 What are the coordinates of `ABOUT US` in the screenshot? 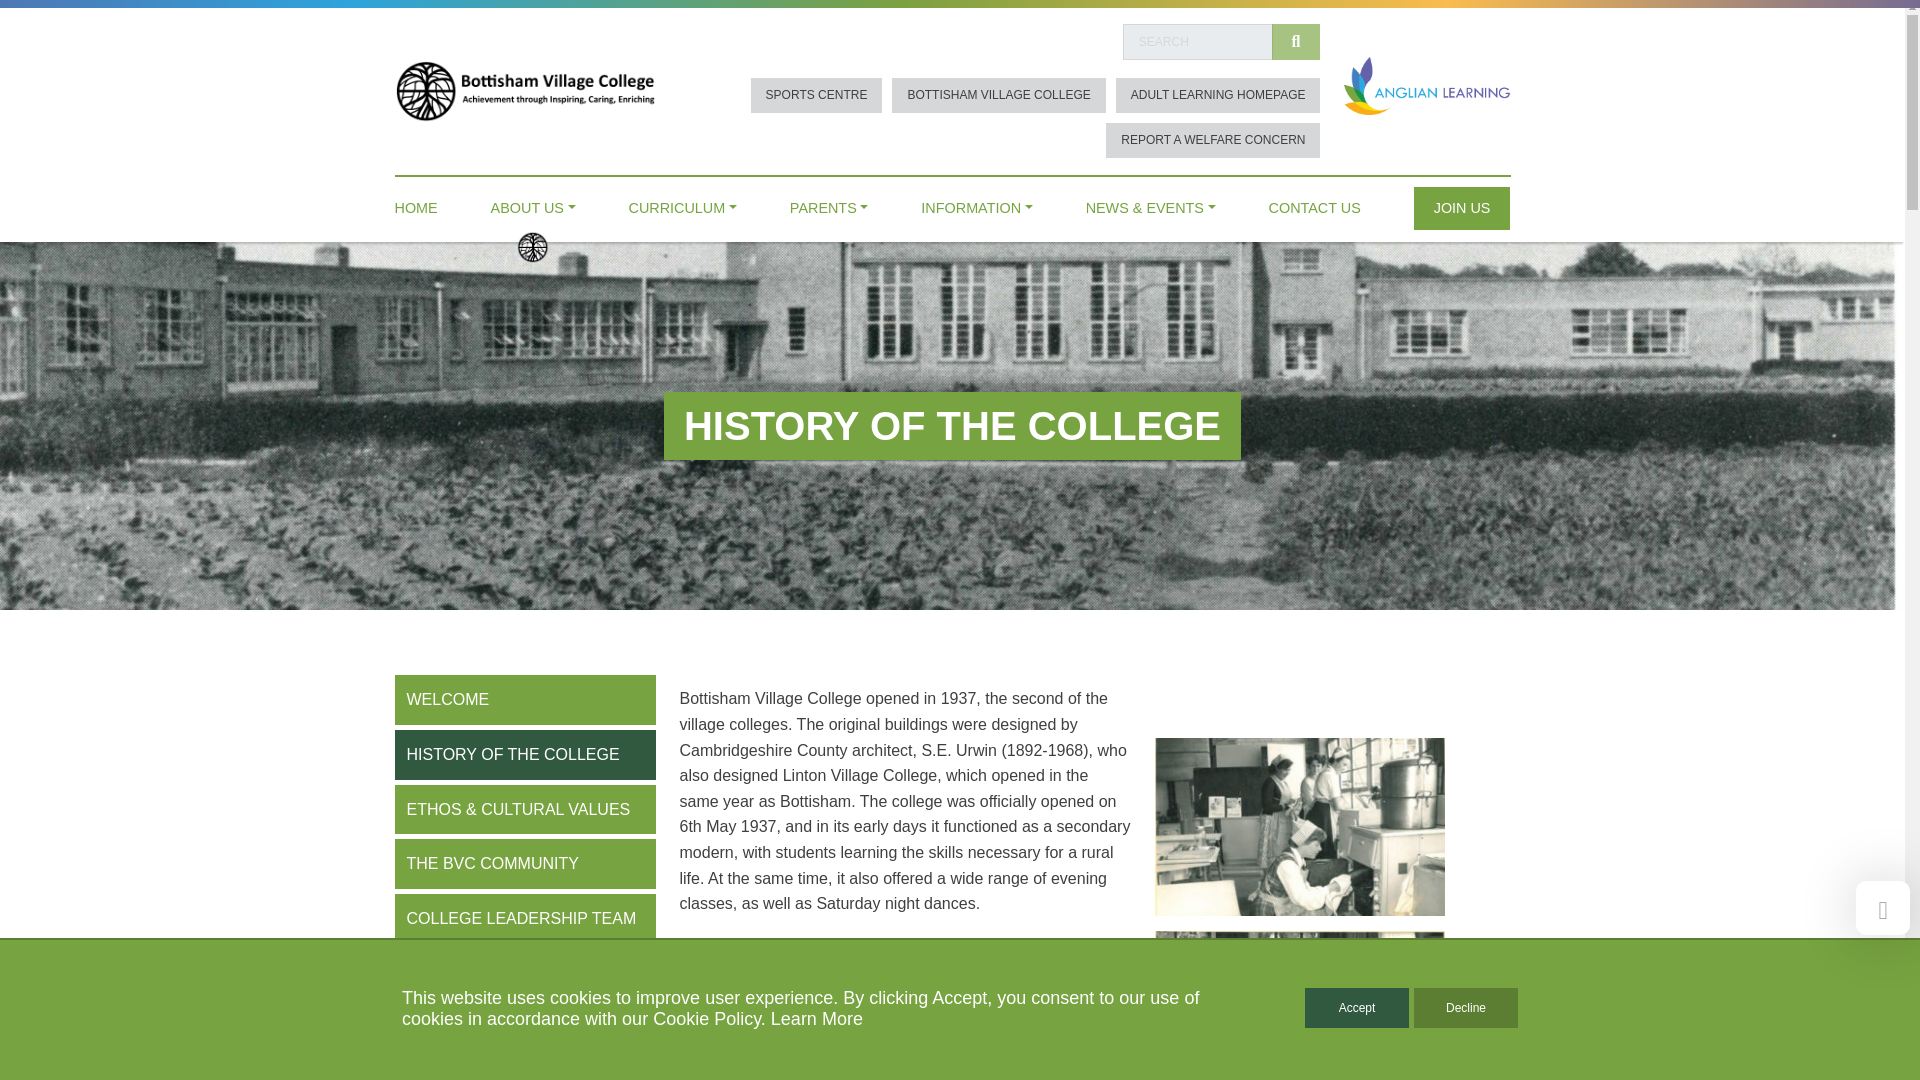 It's located at (534, 203).